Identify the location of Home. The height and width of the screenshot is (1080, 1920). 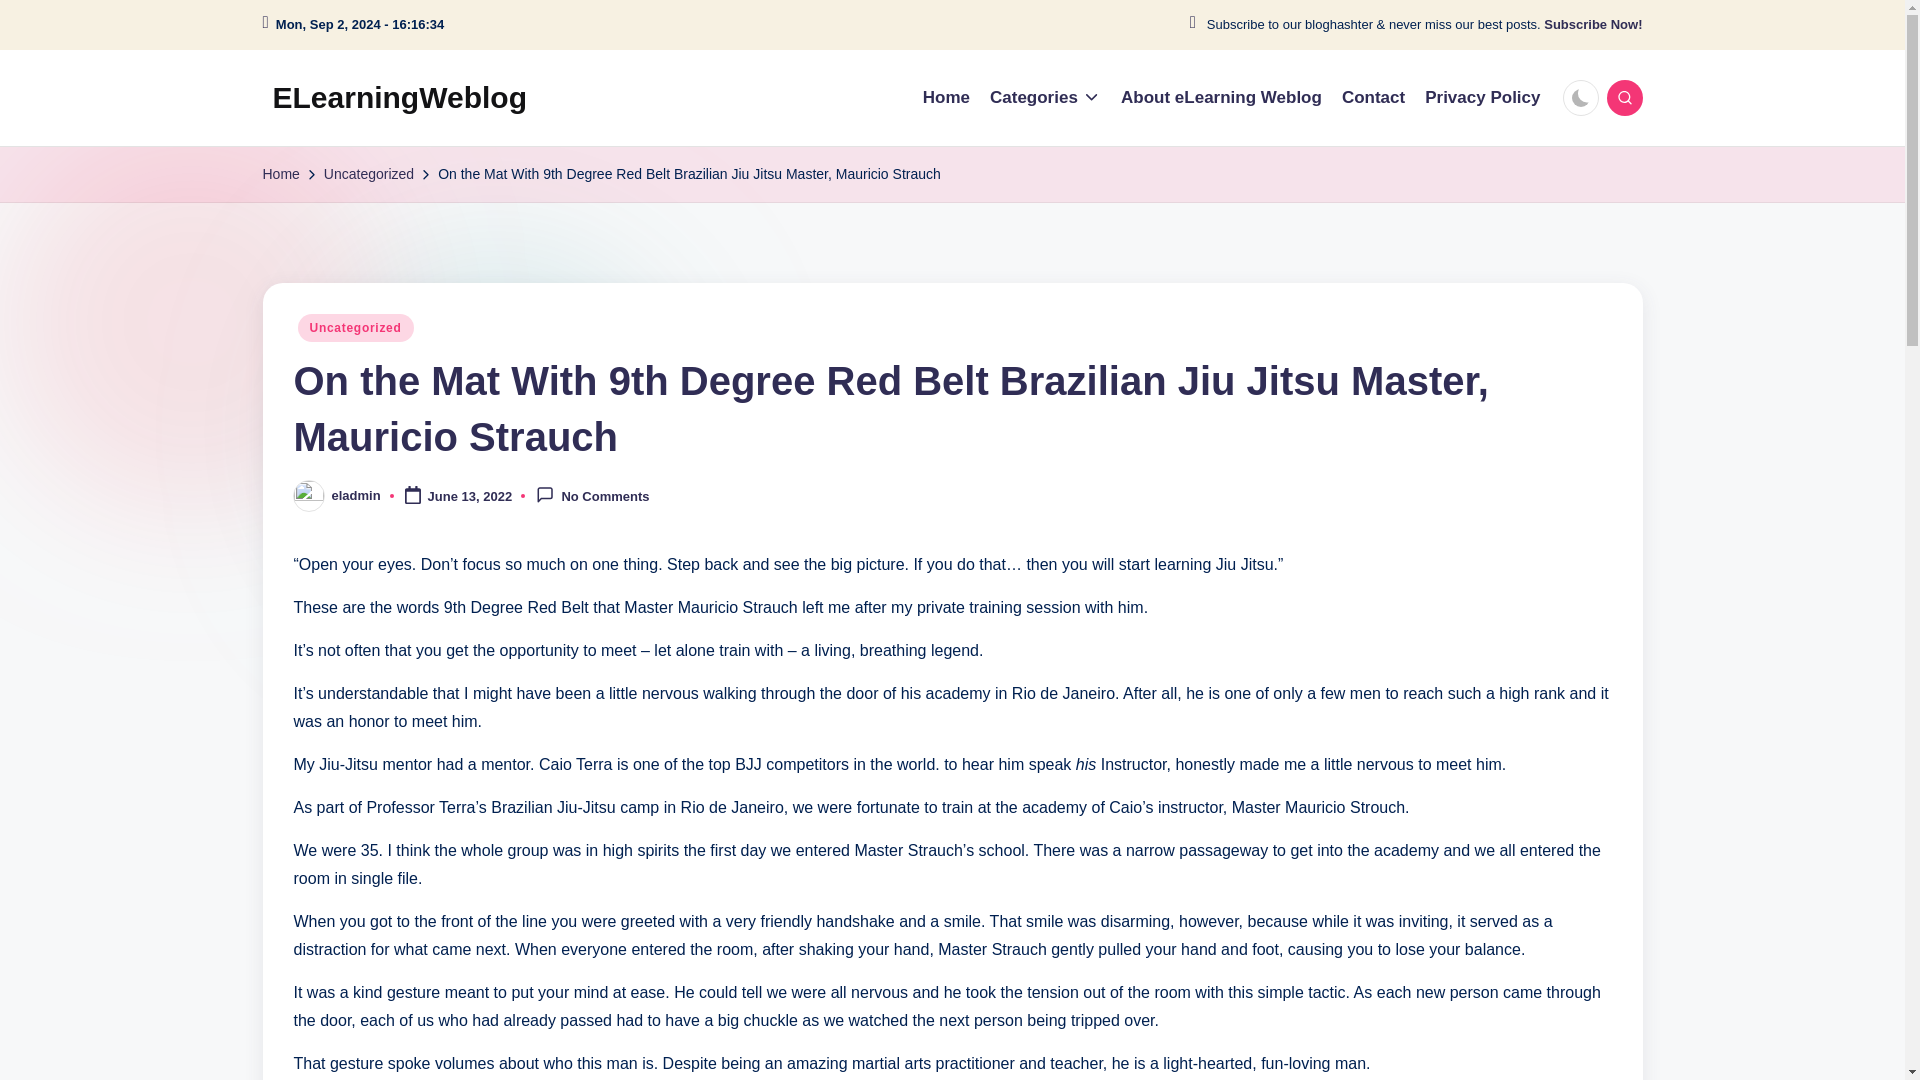
(280, 174).